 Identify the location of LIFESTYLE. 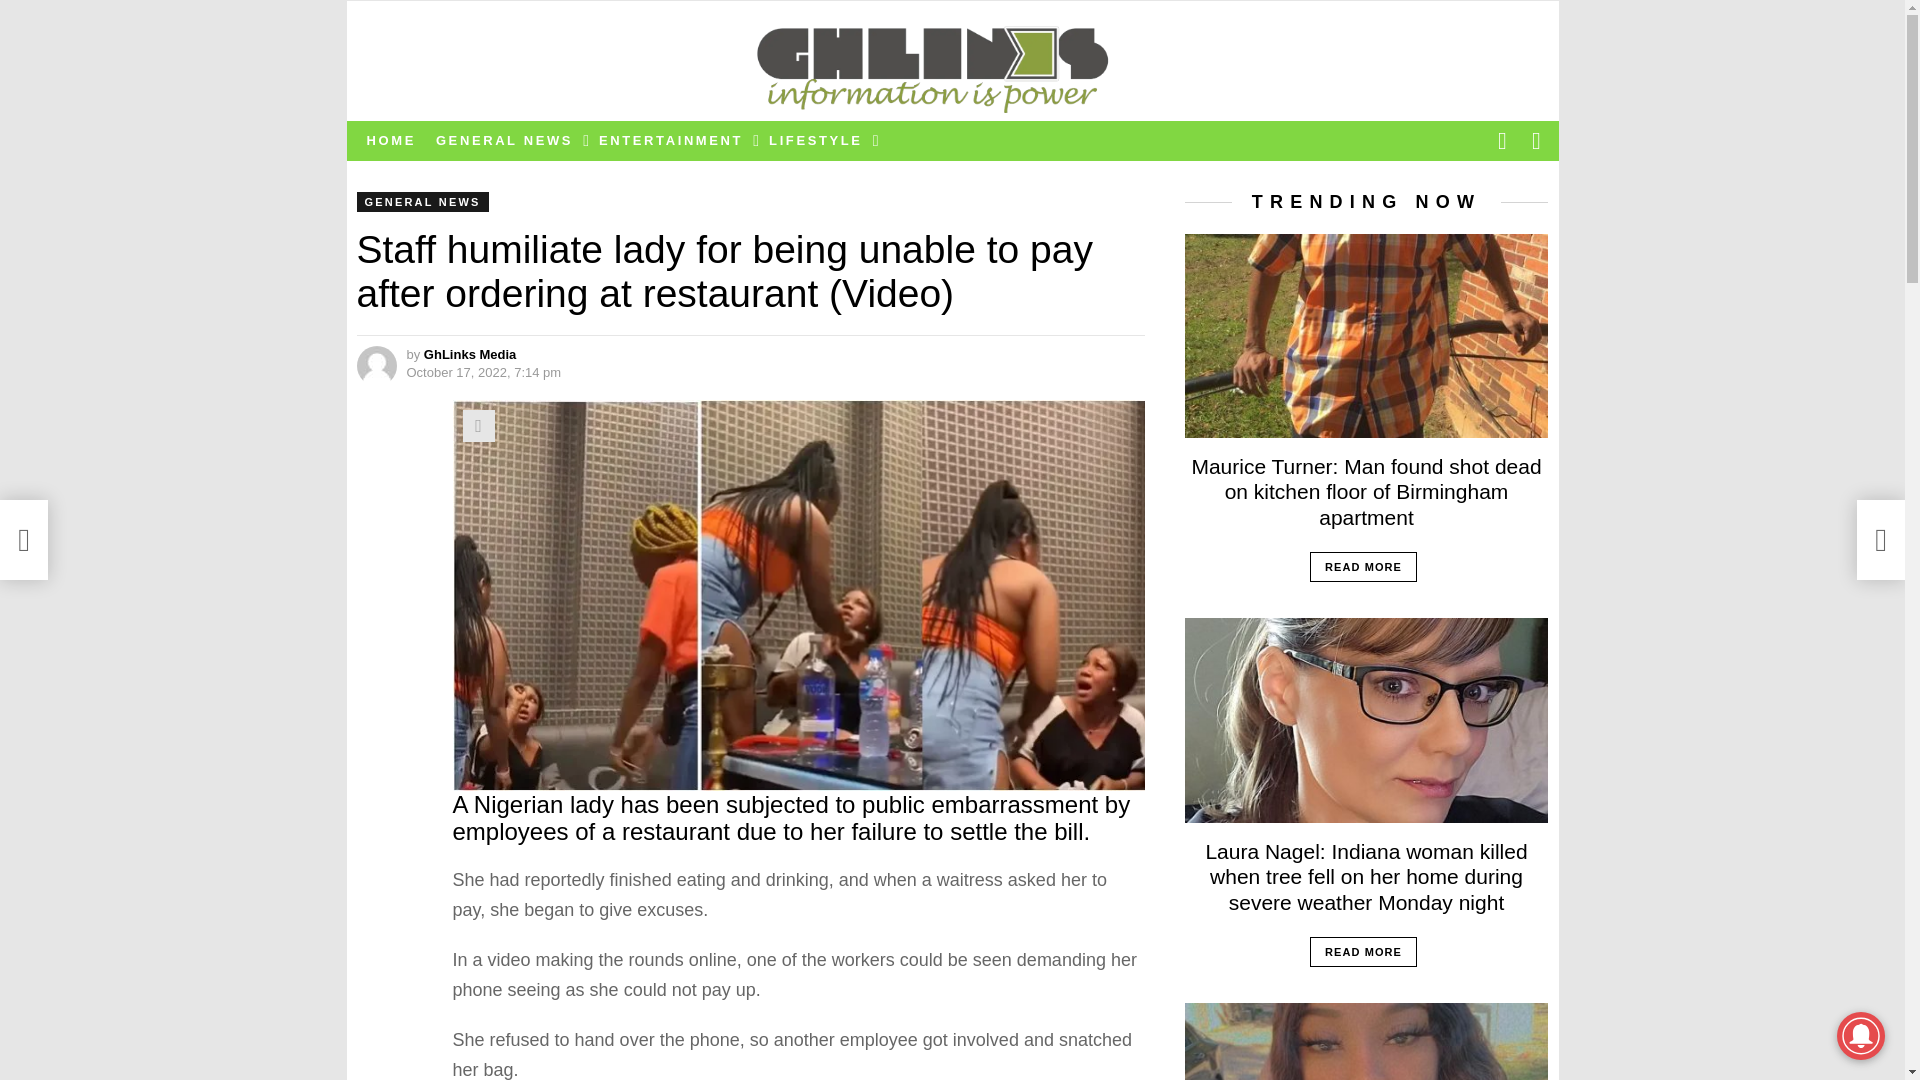
(818, 140).